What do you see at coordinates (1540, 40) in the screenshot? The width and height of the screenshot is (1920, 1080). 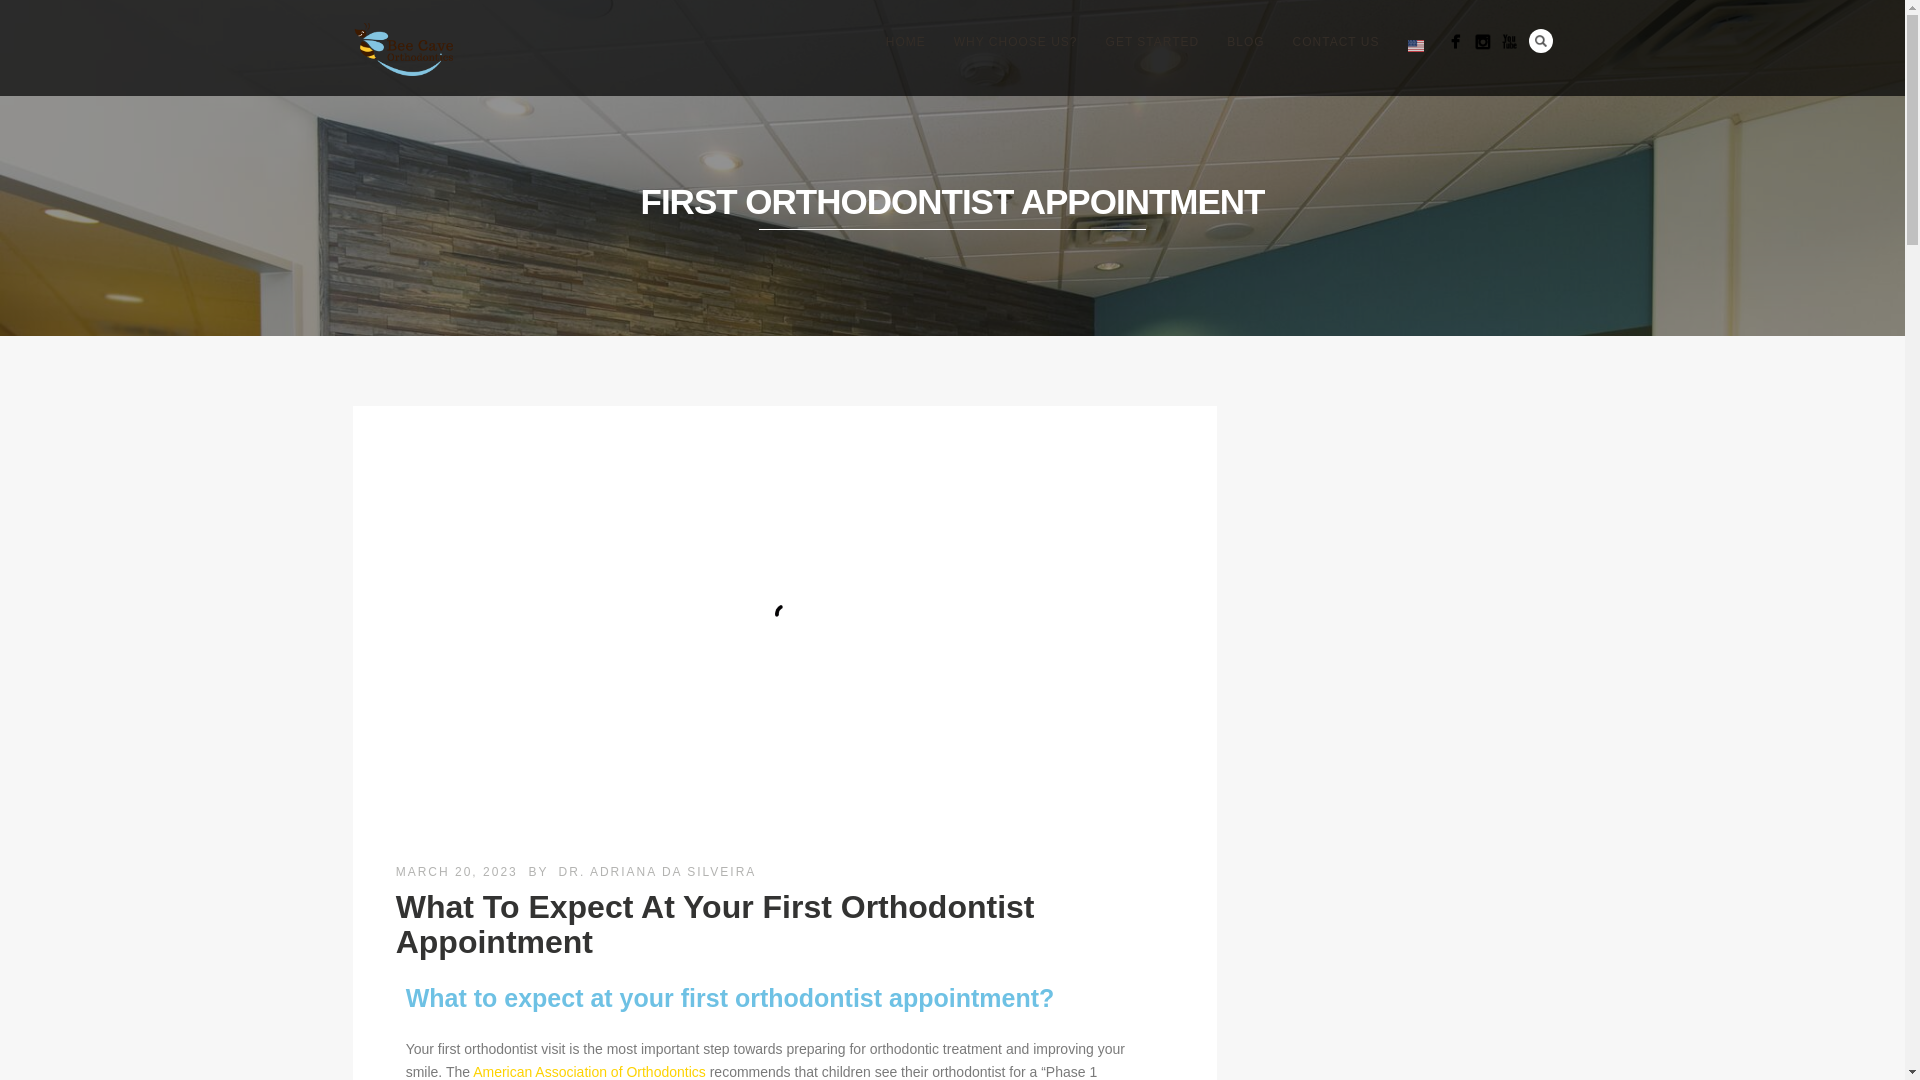 I see `Search` at bounding box center [1540, 40].